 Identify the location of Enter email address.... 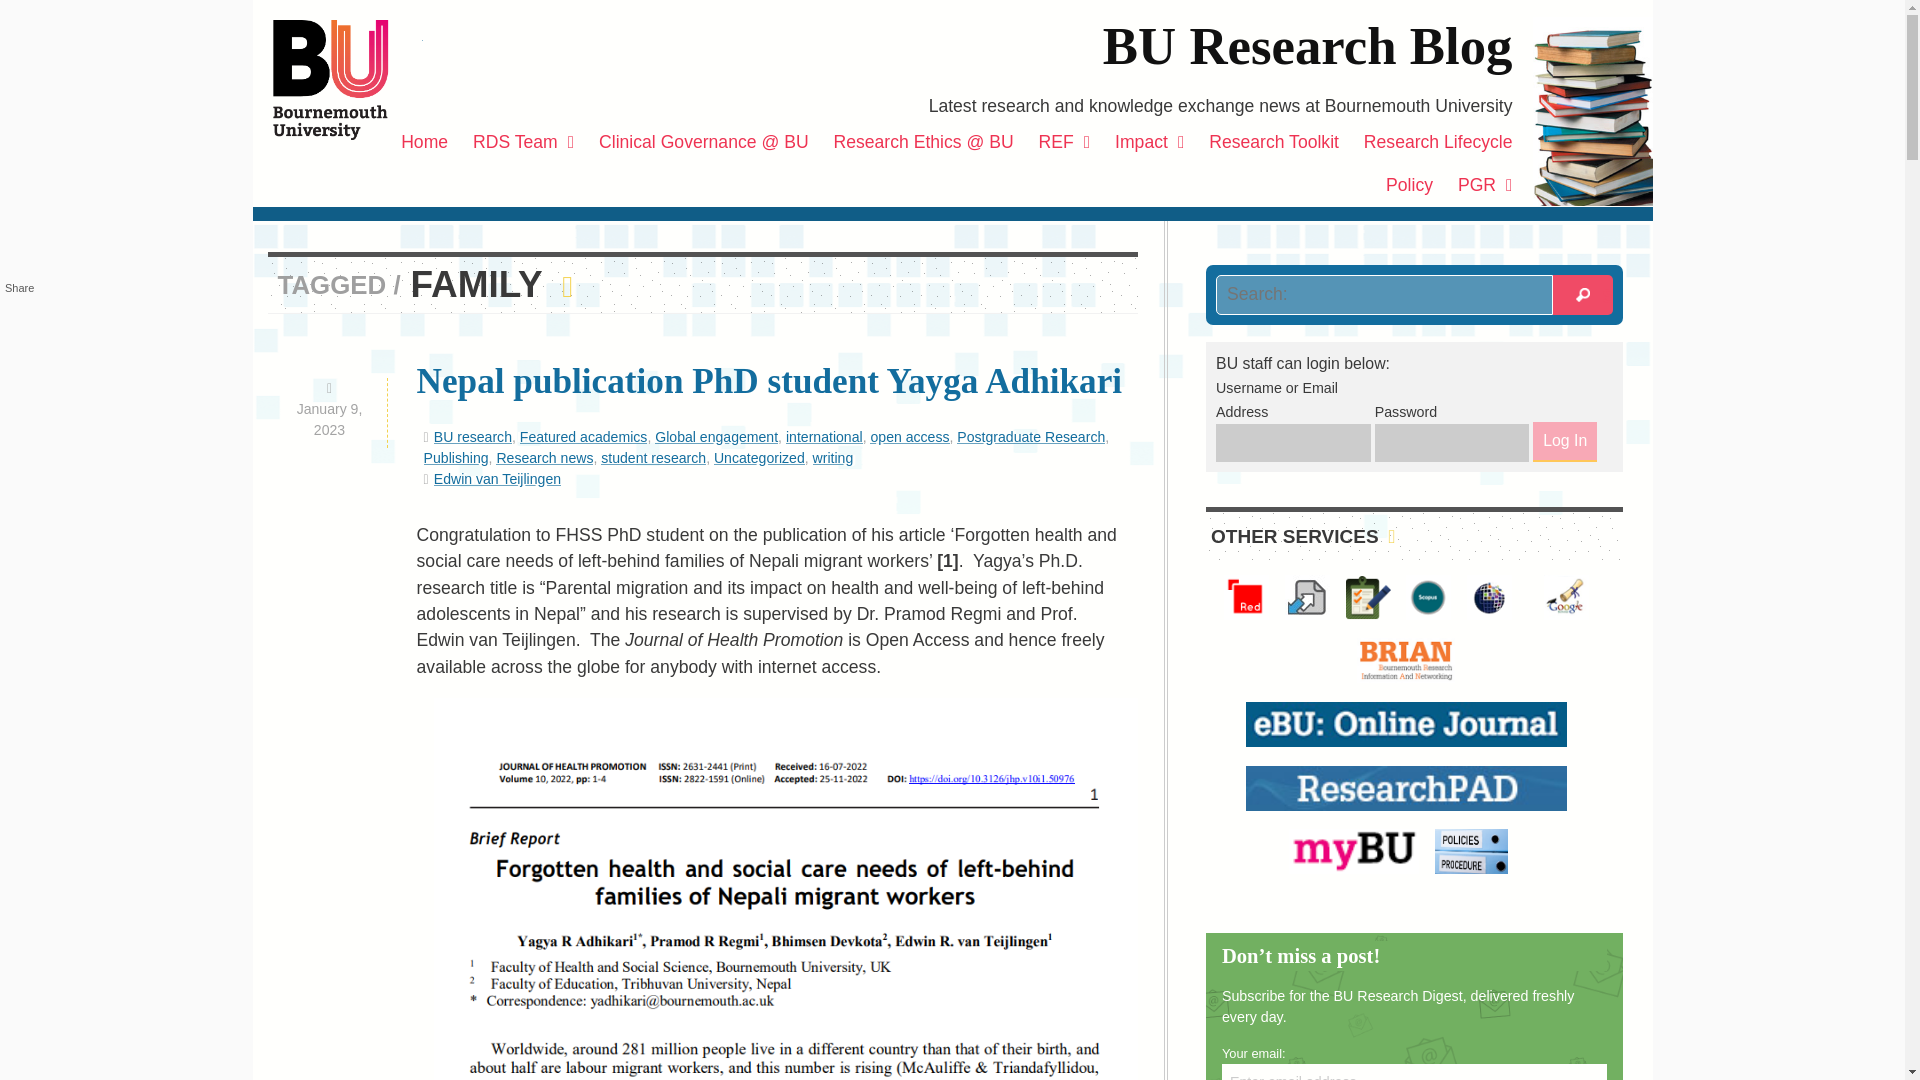
(1414, 1072).